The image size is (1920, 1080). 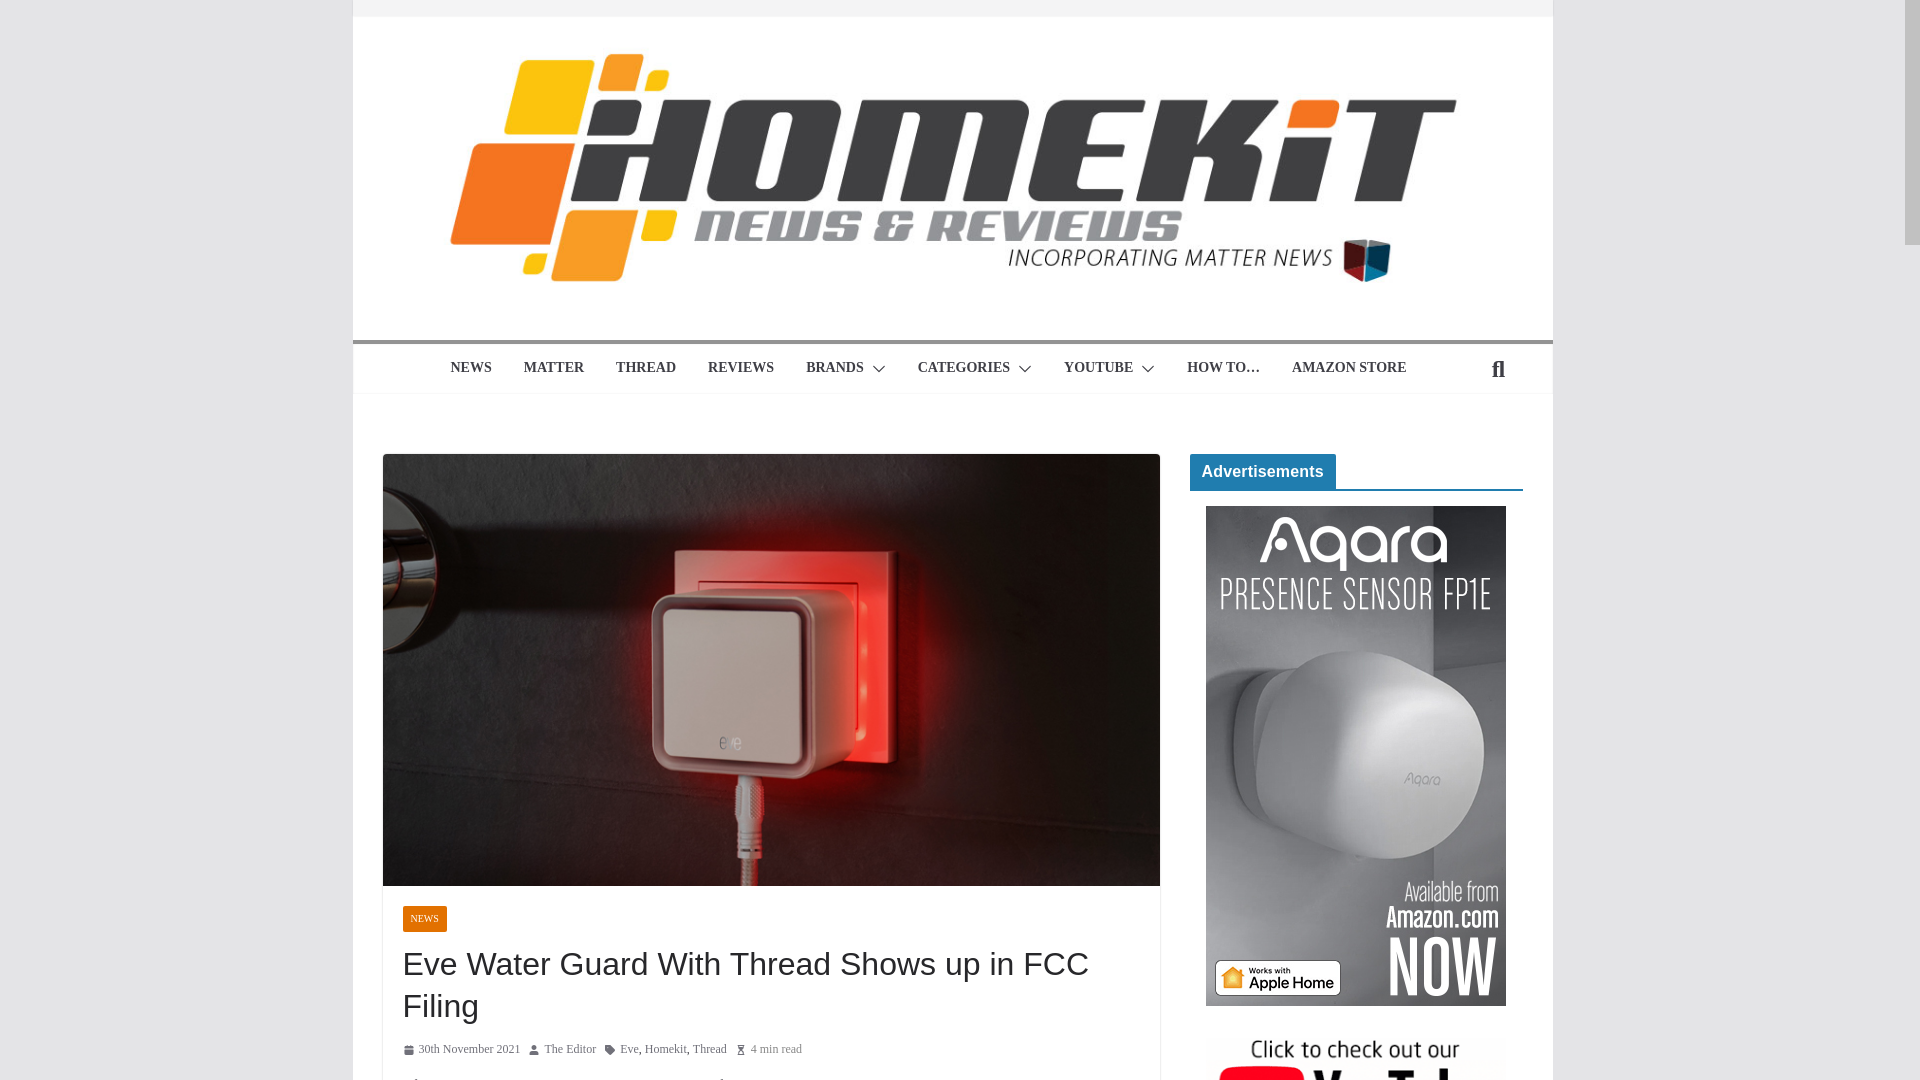 I want to click on NEWS, so click(x=470, y=369).